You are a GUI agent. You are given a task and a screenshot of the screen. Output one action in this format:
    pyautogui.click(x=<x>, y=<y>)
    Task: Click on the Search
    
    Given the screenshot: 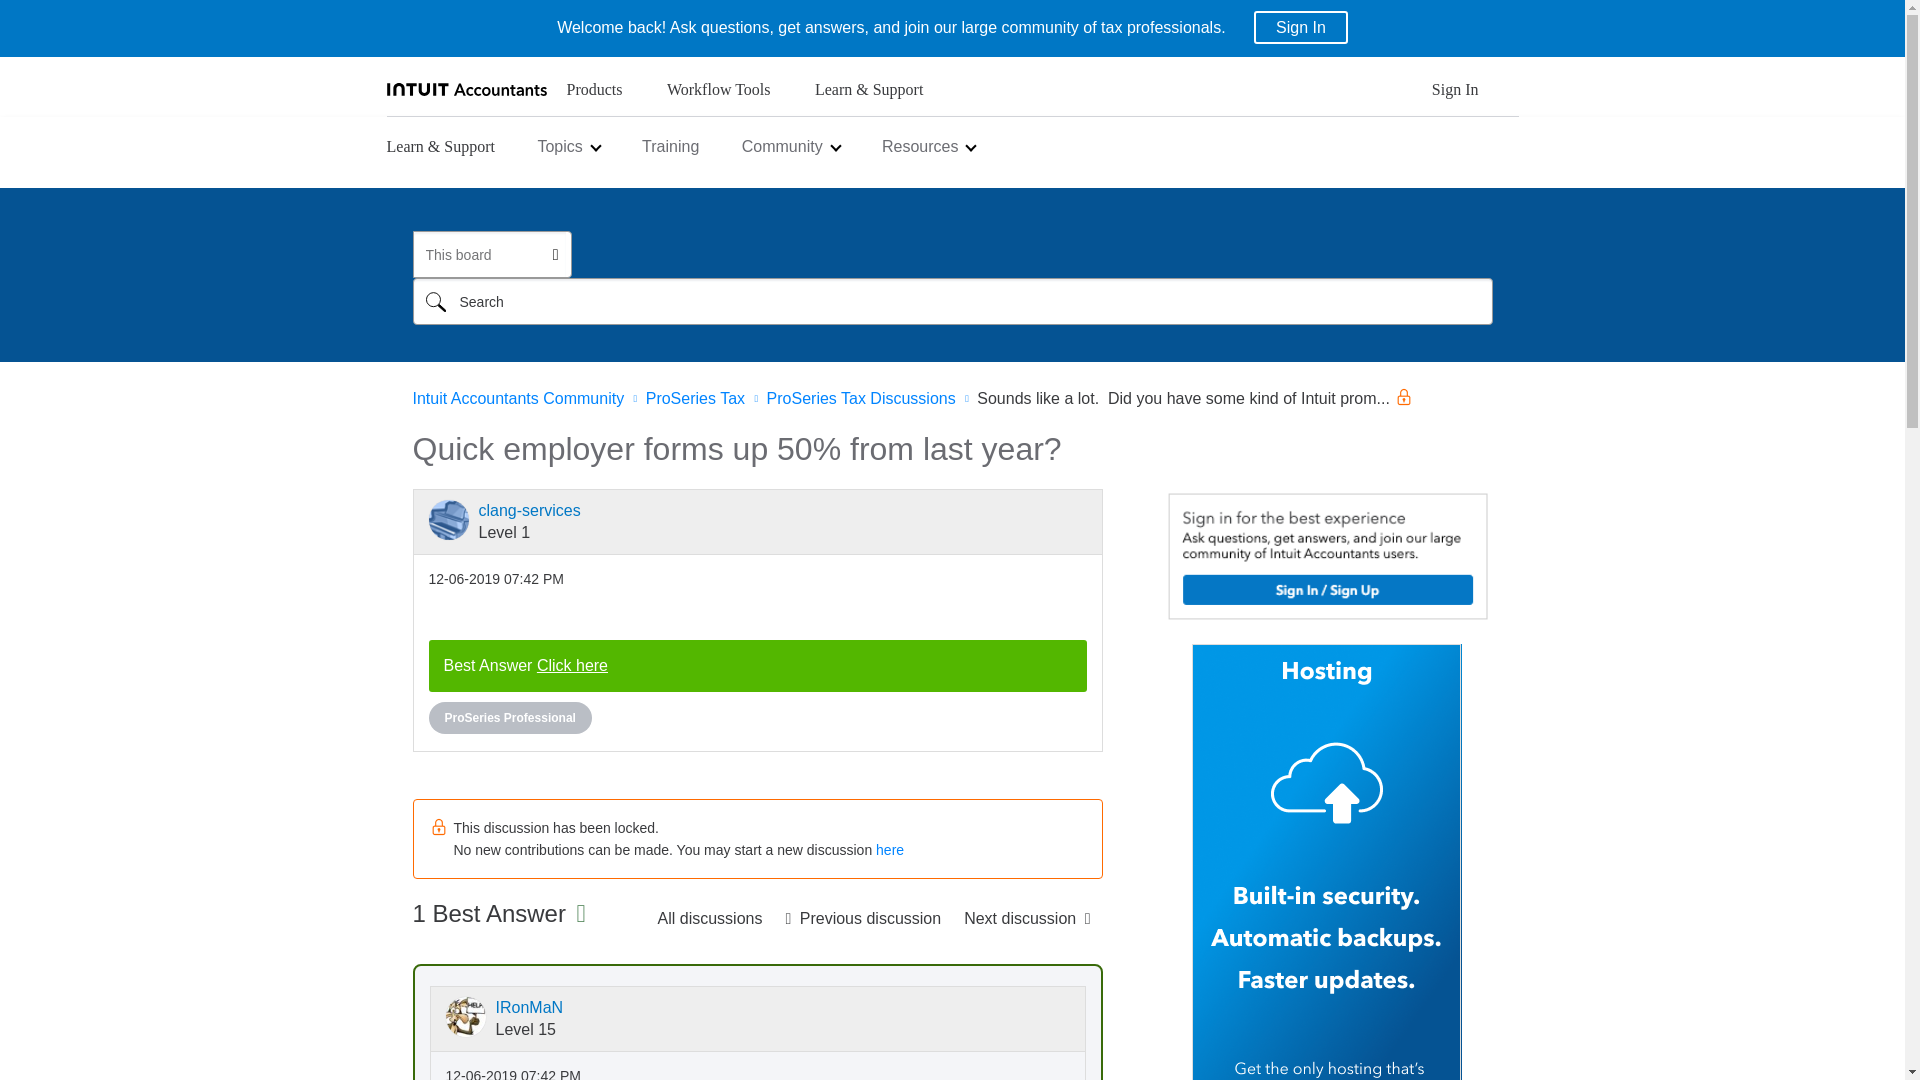 What is the action you would take?
    pyautogui.click(x=435, y=301)
    